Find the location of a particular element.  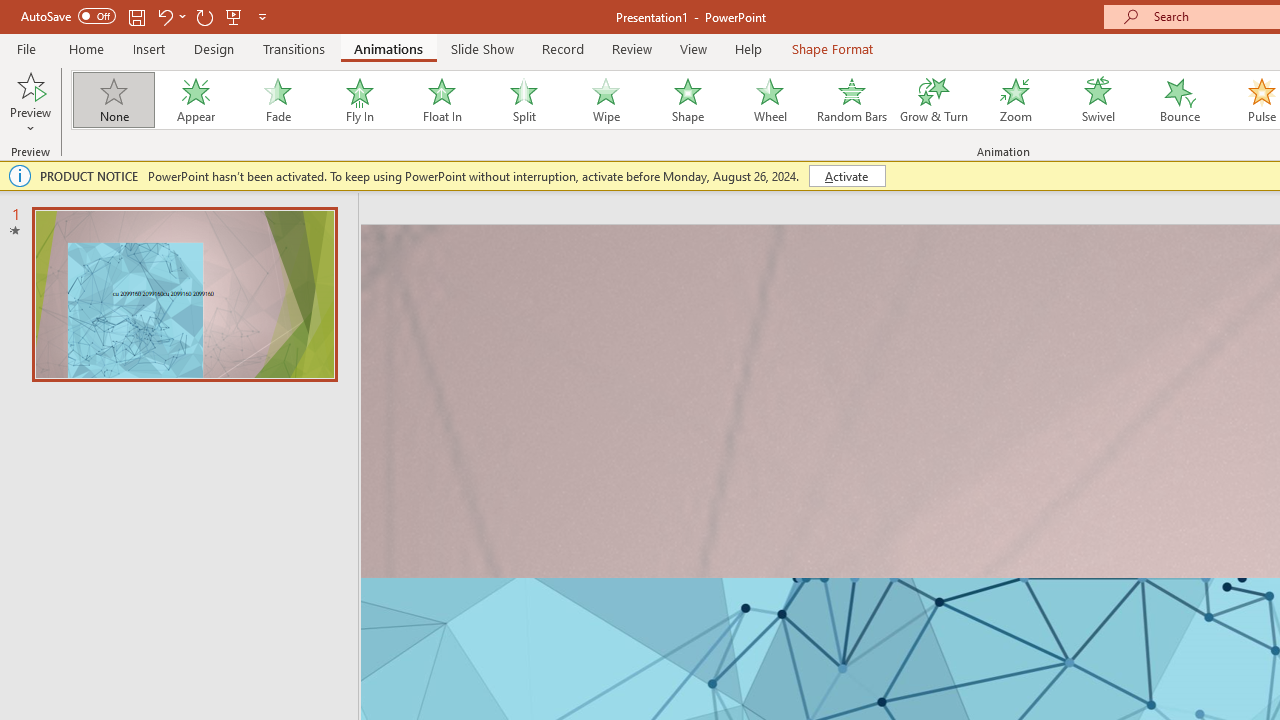

Swivel is located at coordinates (1098, 100).